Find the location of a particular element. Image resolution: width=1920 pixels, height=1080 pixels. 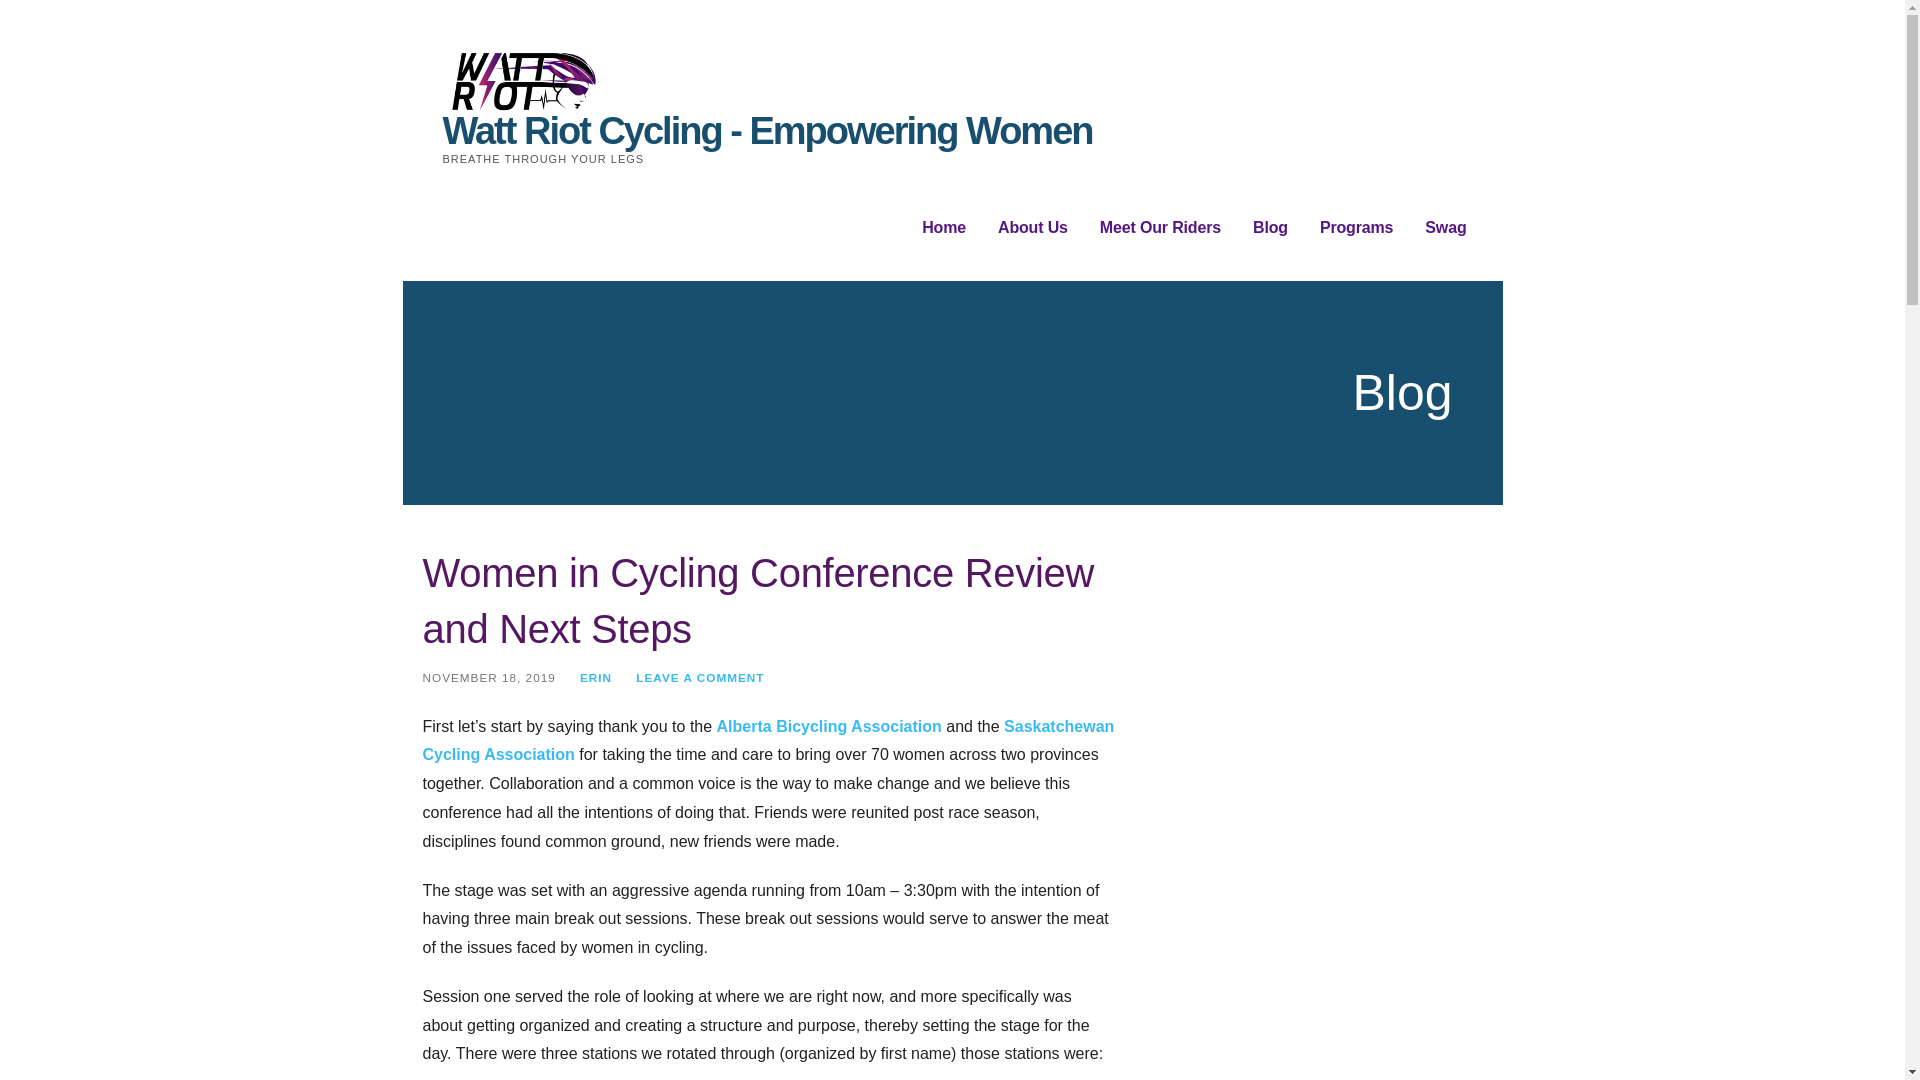

Meet Our Riders is located at coordinates (1160, 228).